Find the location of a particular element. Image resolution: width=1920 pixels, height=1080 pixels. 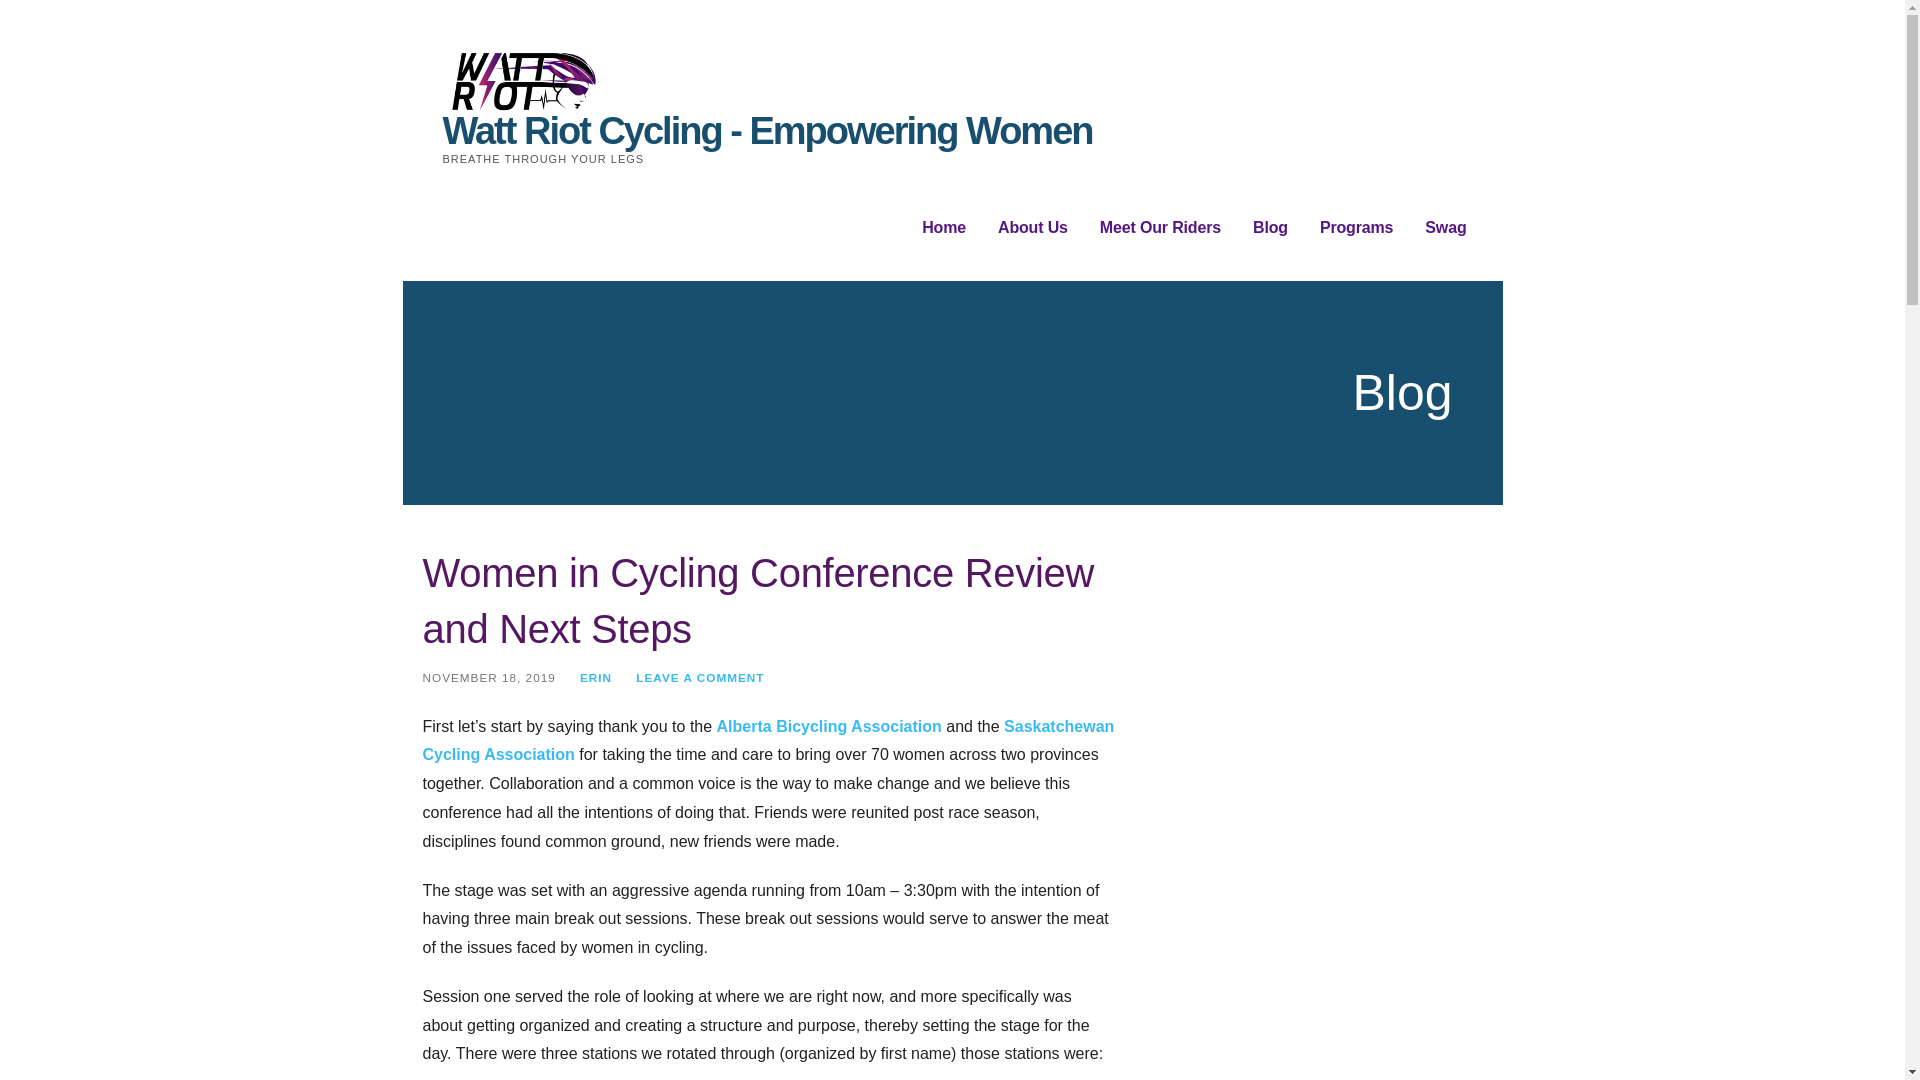

Meet Our Riders is located at coordinates (1160, 228).